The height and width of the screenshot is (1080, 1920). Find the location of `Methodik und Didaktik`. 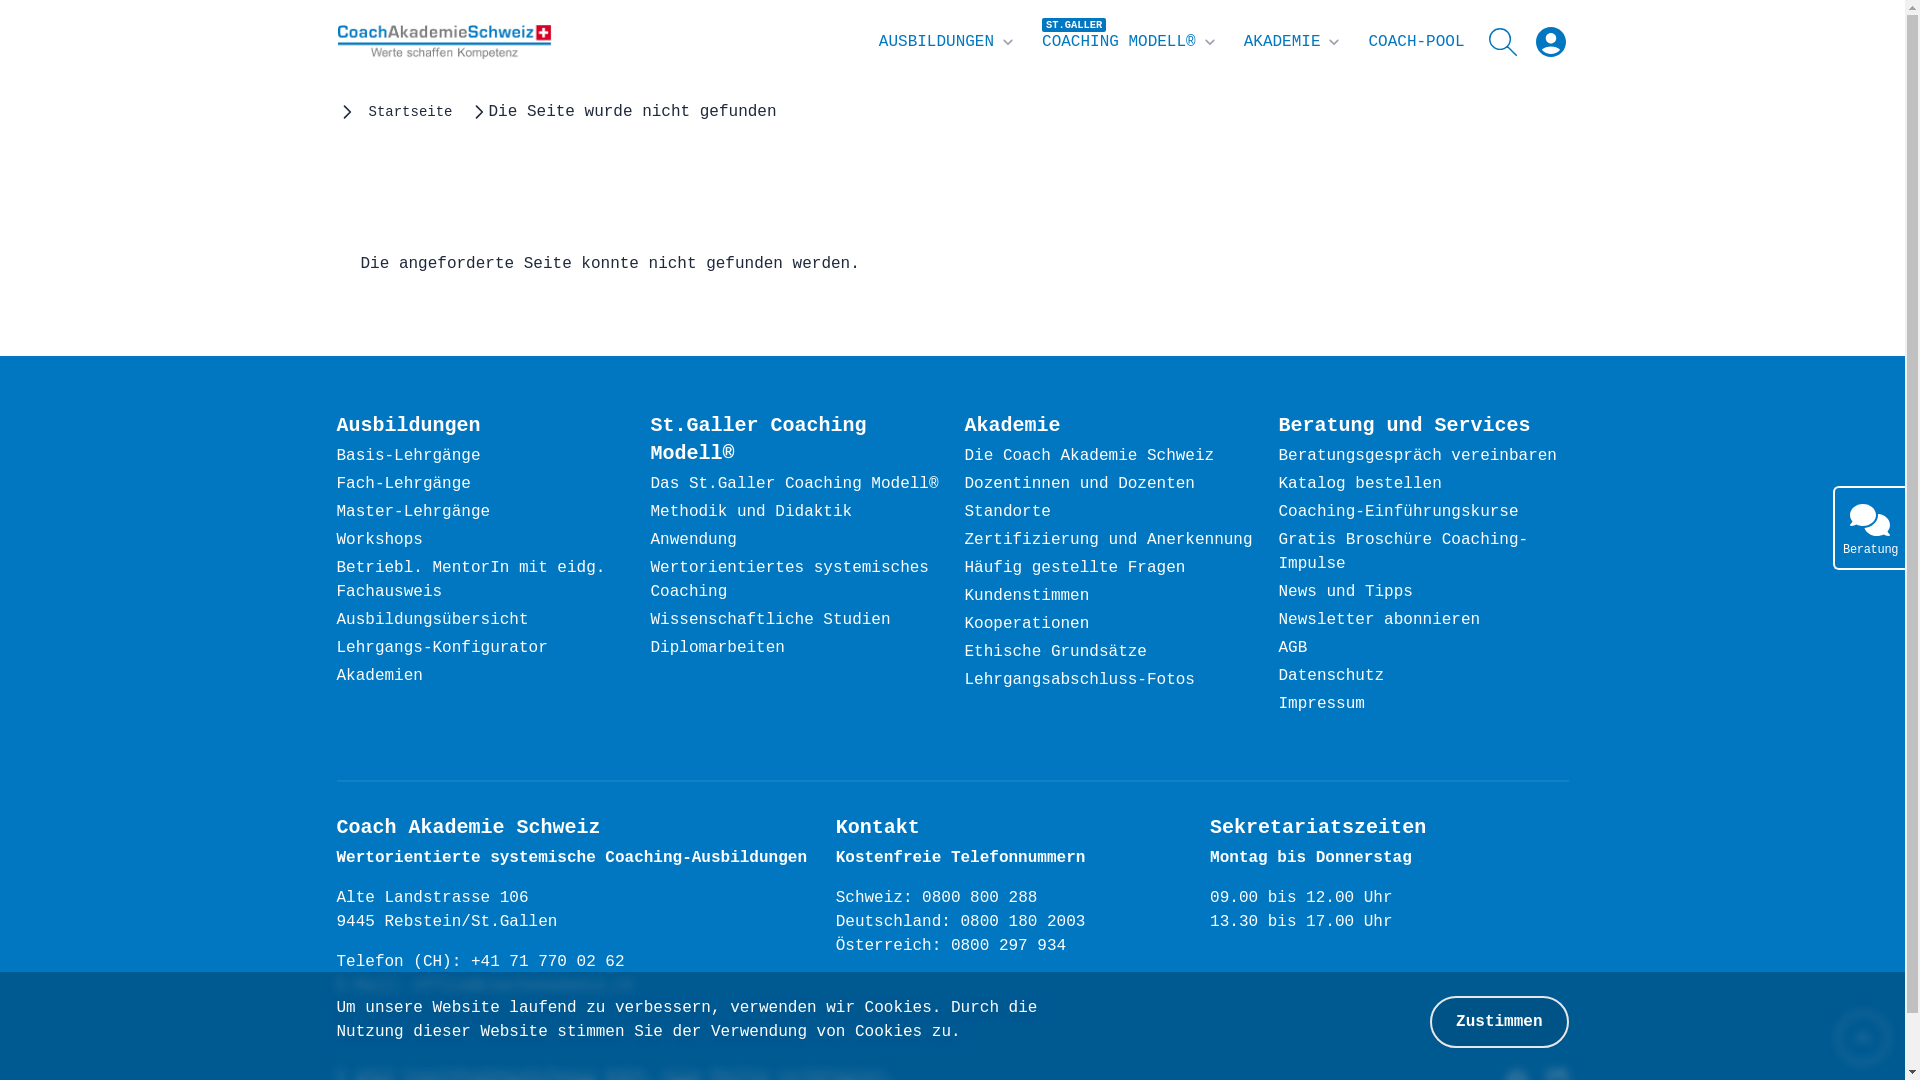

Methodik und Didaktik is located at coordinates (751, 513).